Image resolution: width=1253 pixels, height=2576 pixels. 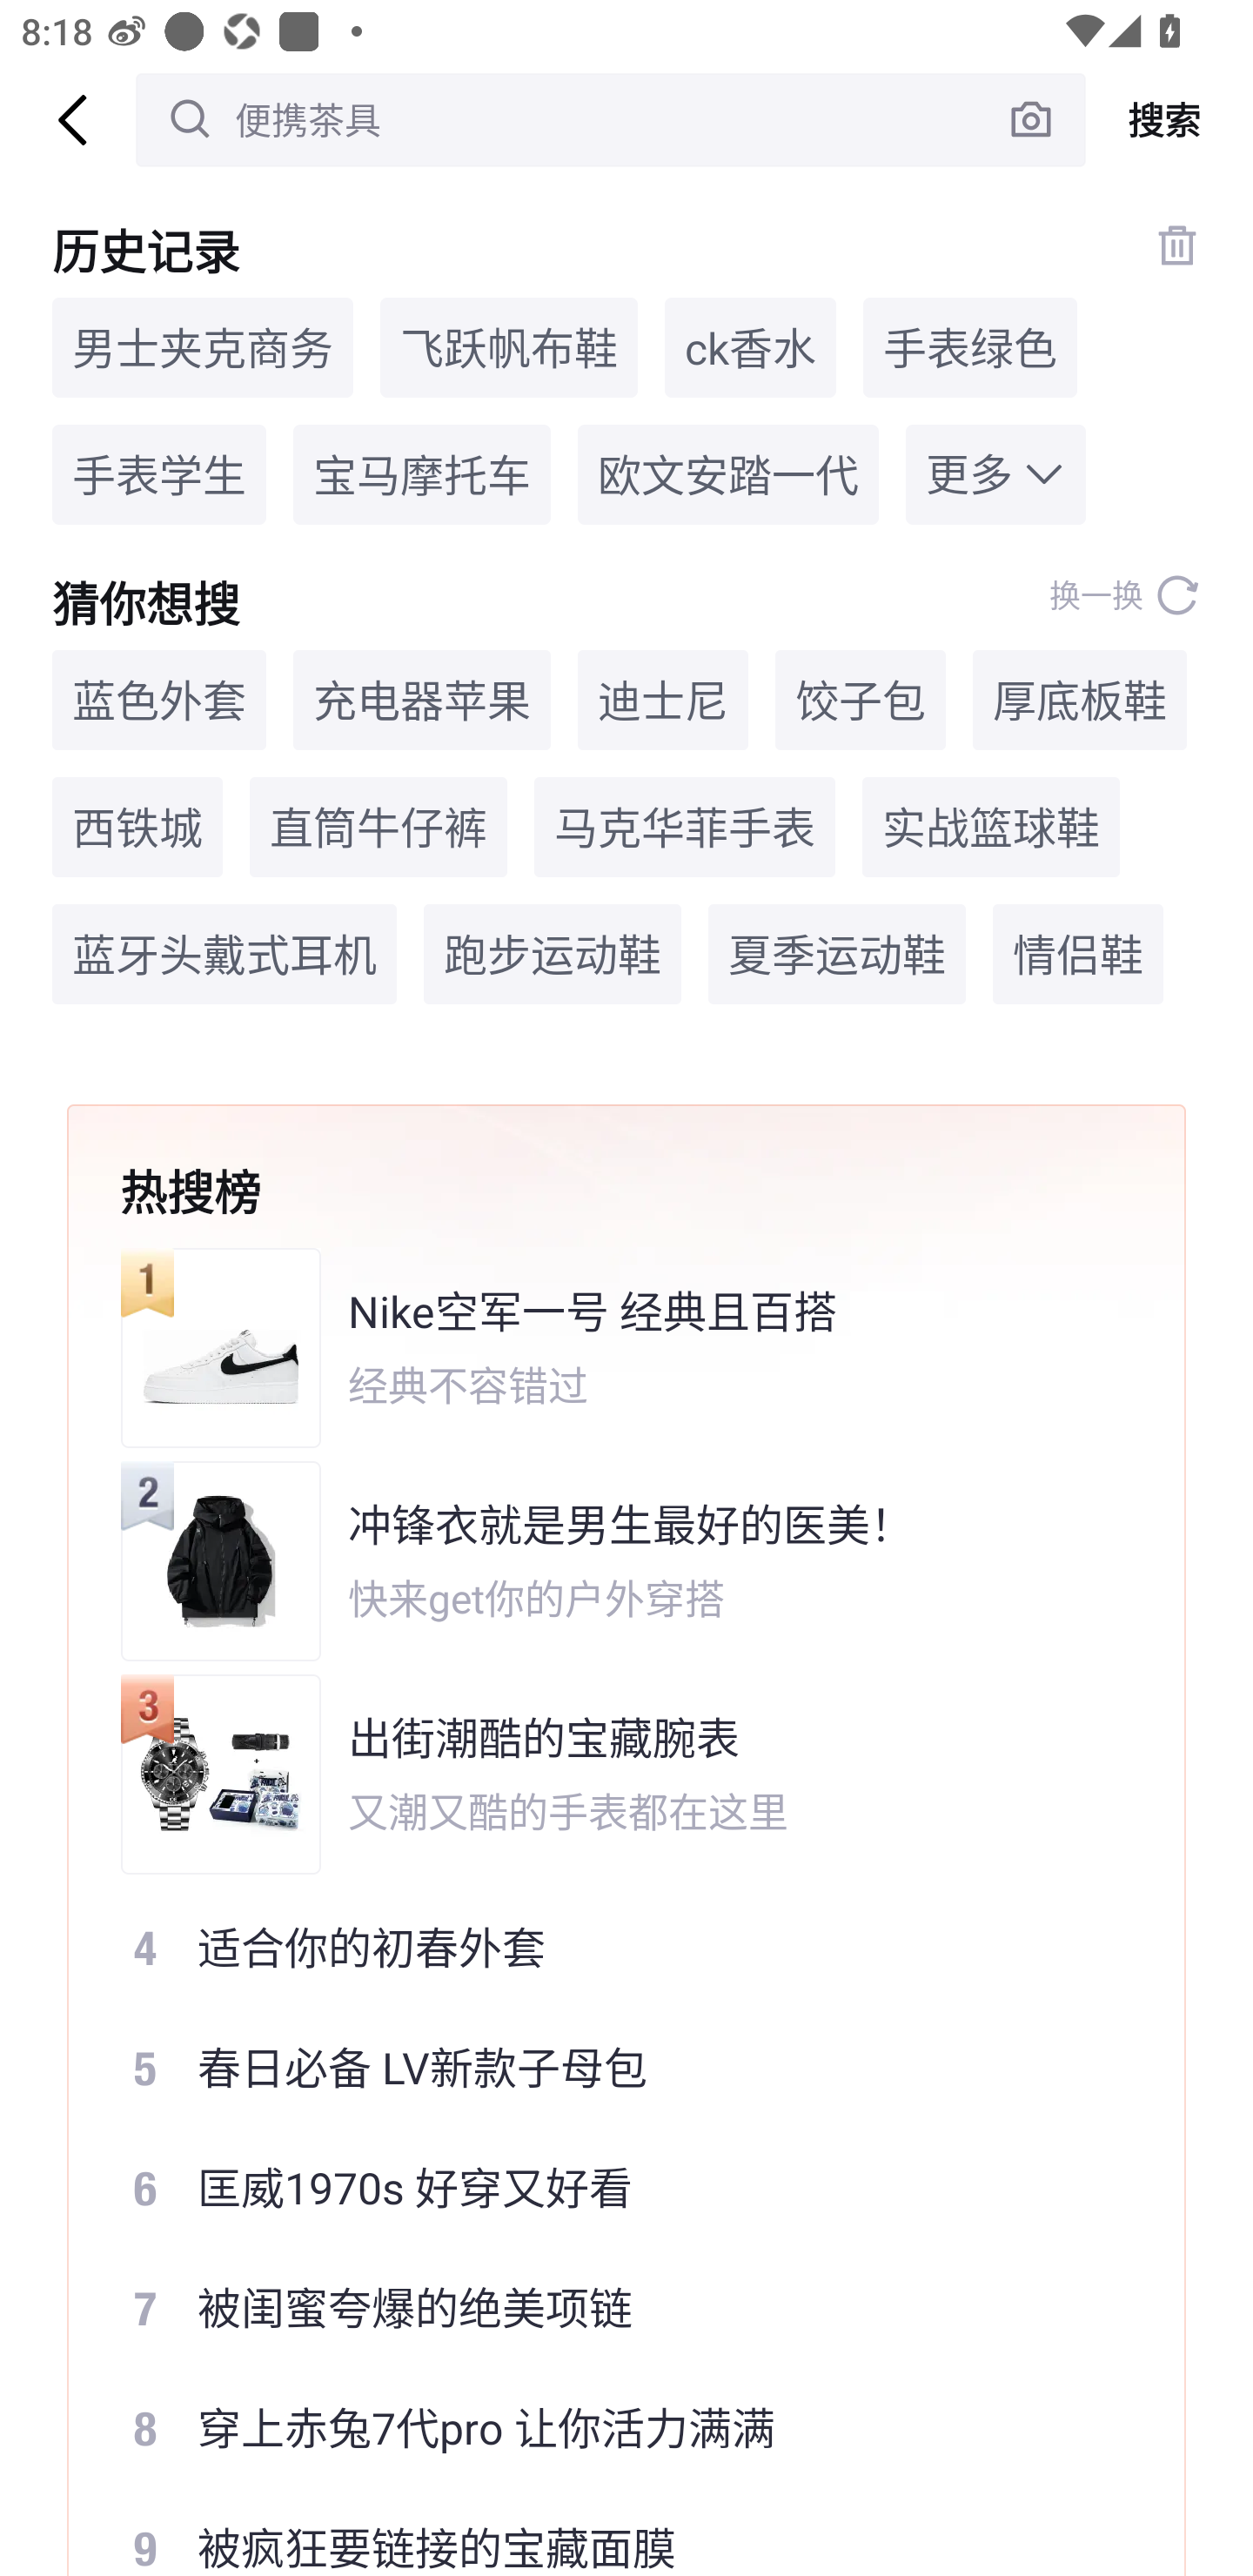 What do you see at coordinates (990, 828) in the screenshot?
I see `实战篮球鞋` at bounding box center [990, 828].